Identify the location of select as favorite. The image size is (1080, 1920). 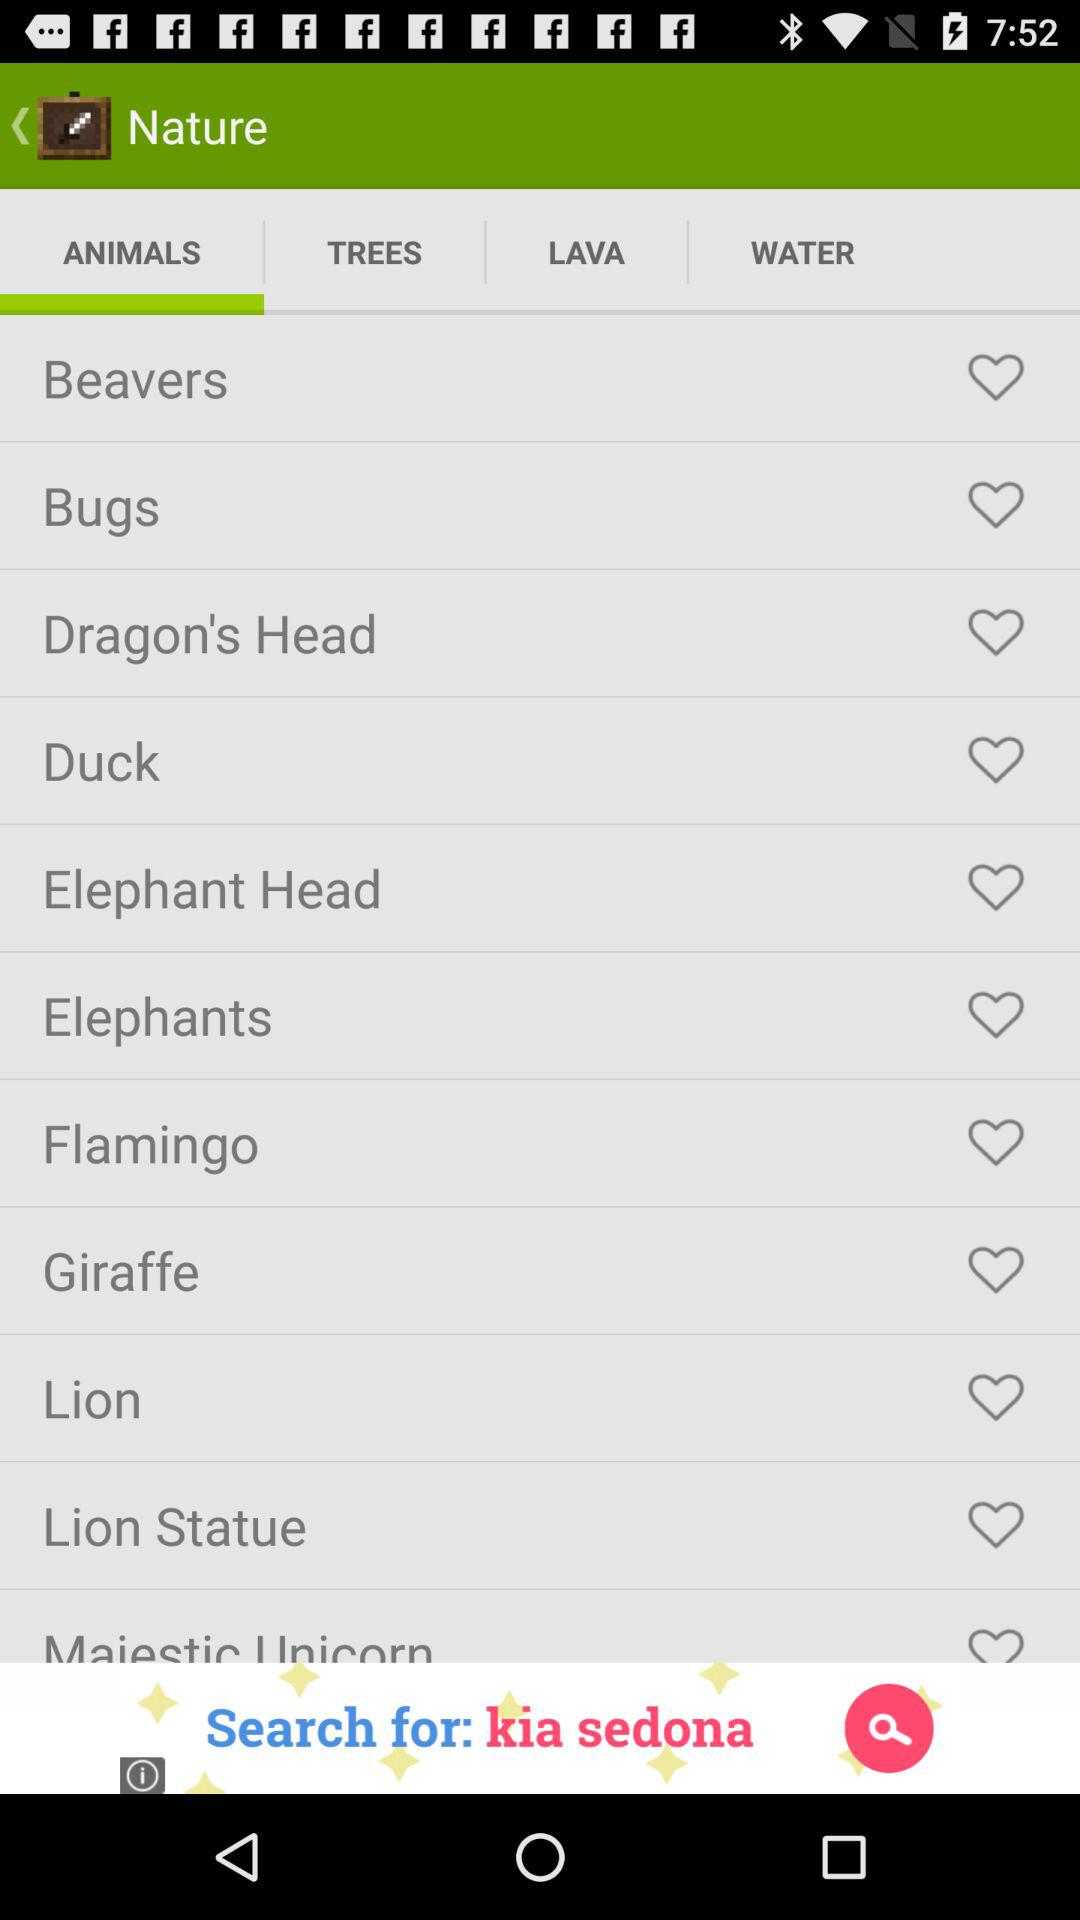
(996, 378).